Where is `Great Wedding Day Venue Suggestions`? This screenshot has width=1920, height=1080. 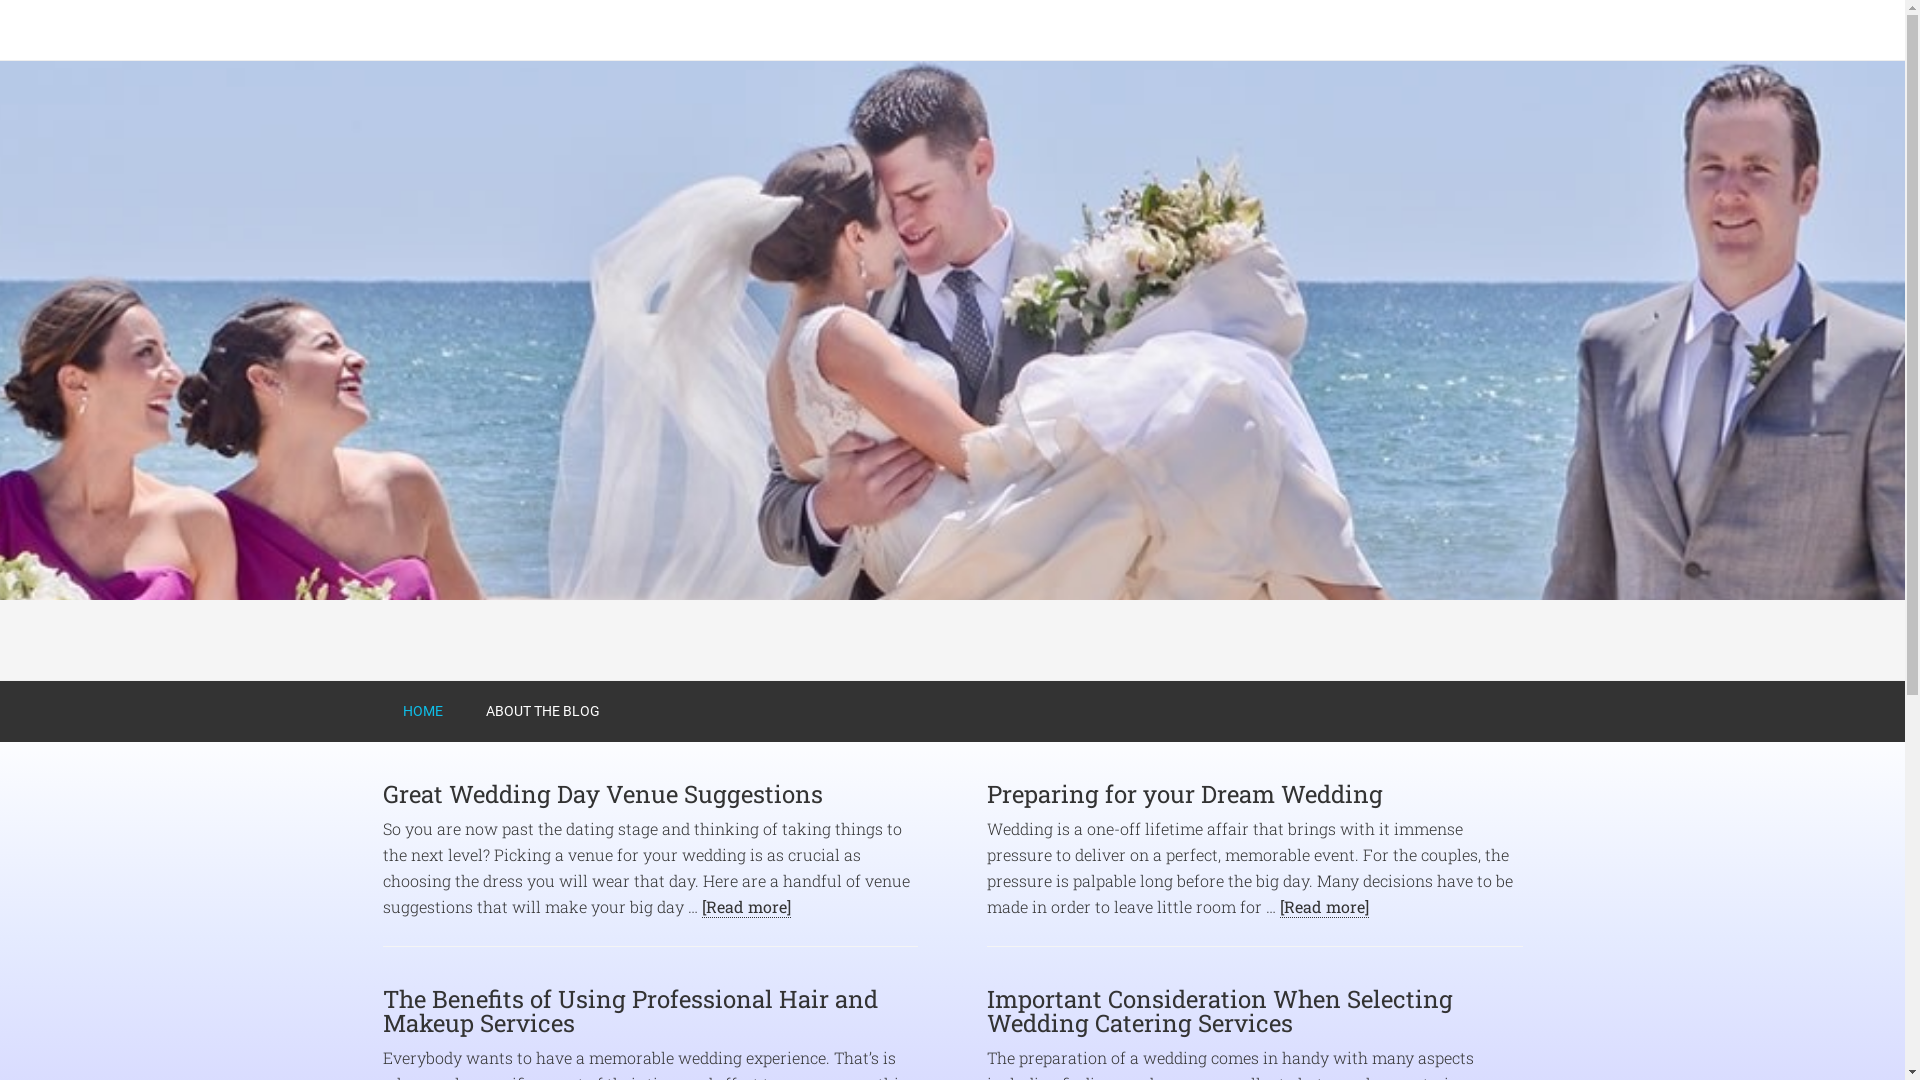 Great Wedding Day Venue Suggestions is located at coordinates (602, 794).